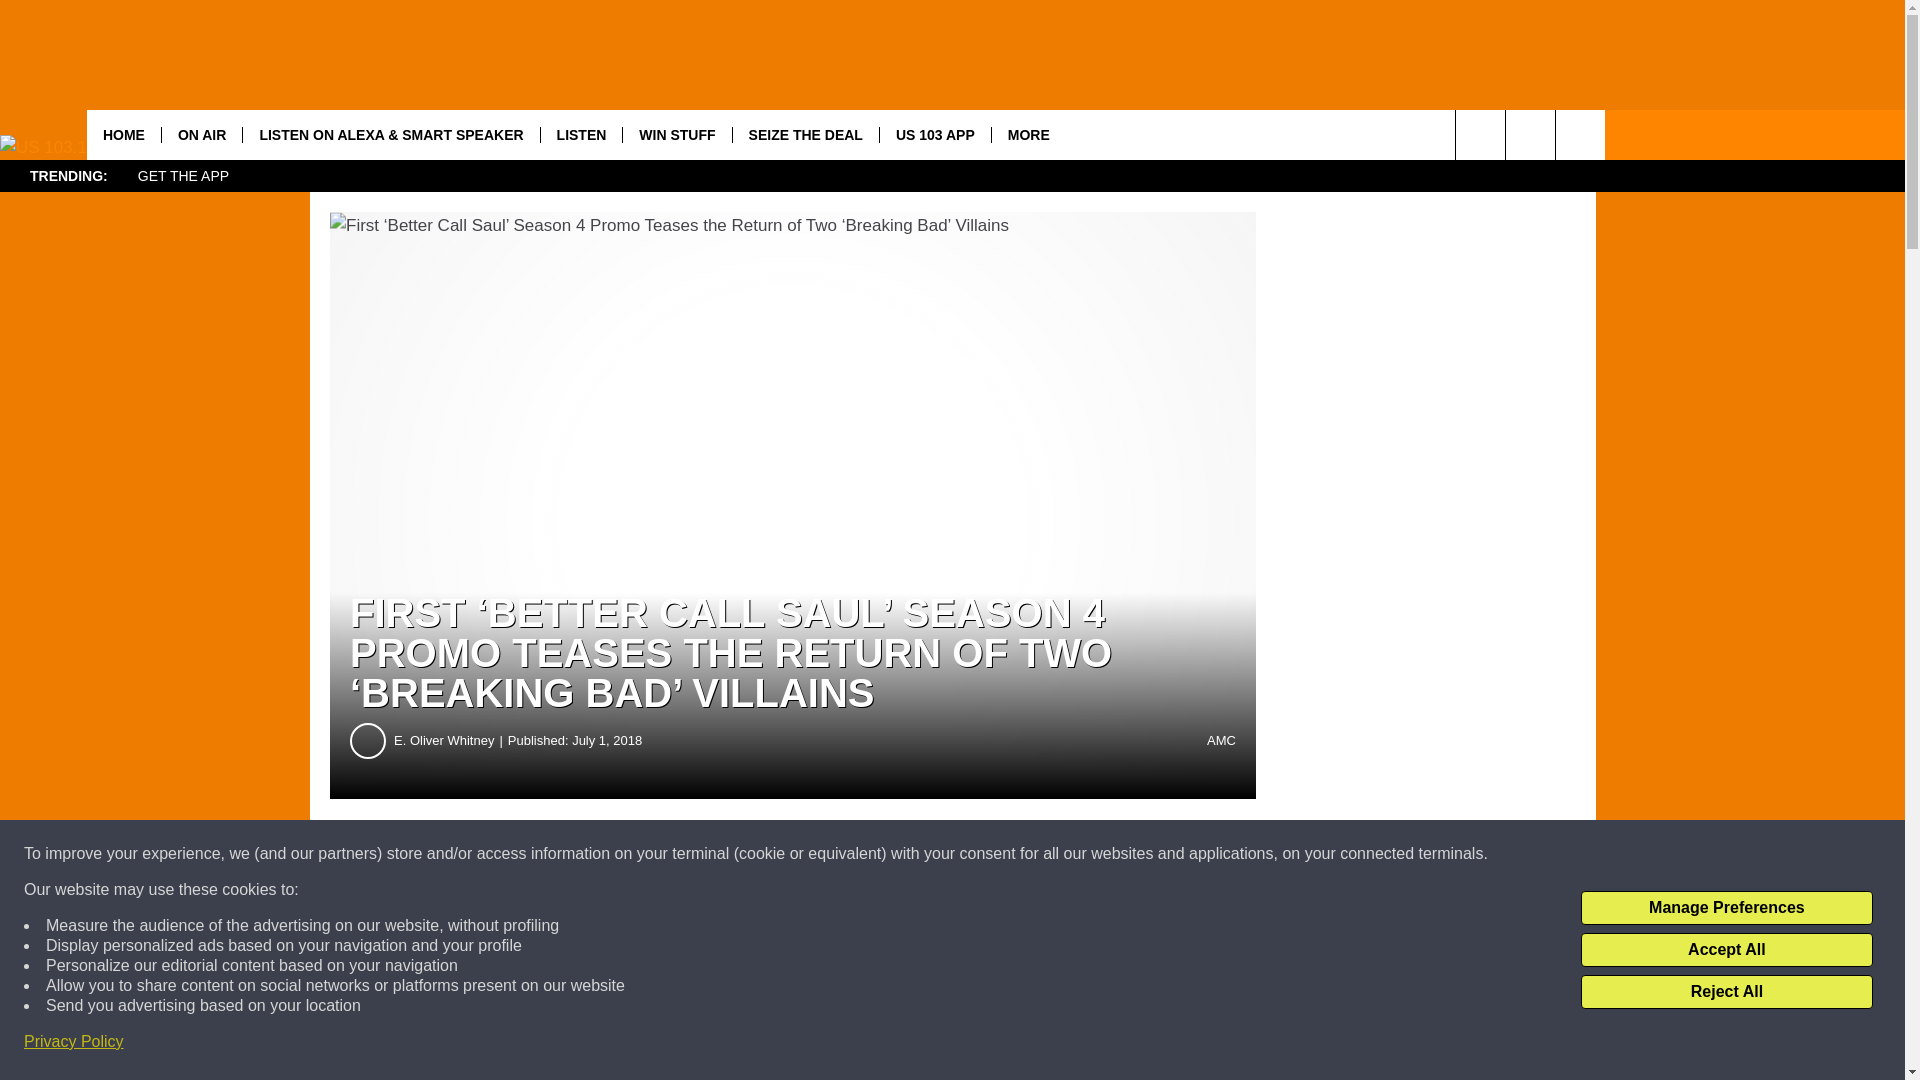 The width and height of the screenshot is (1920, 1080). Describe the element at coordinates (608, 854) in the screenshot. I see `Share on Facebook` at that location.